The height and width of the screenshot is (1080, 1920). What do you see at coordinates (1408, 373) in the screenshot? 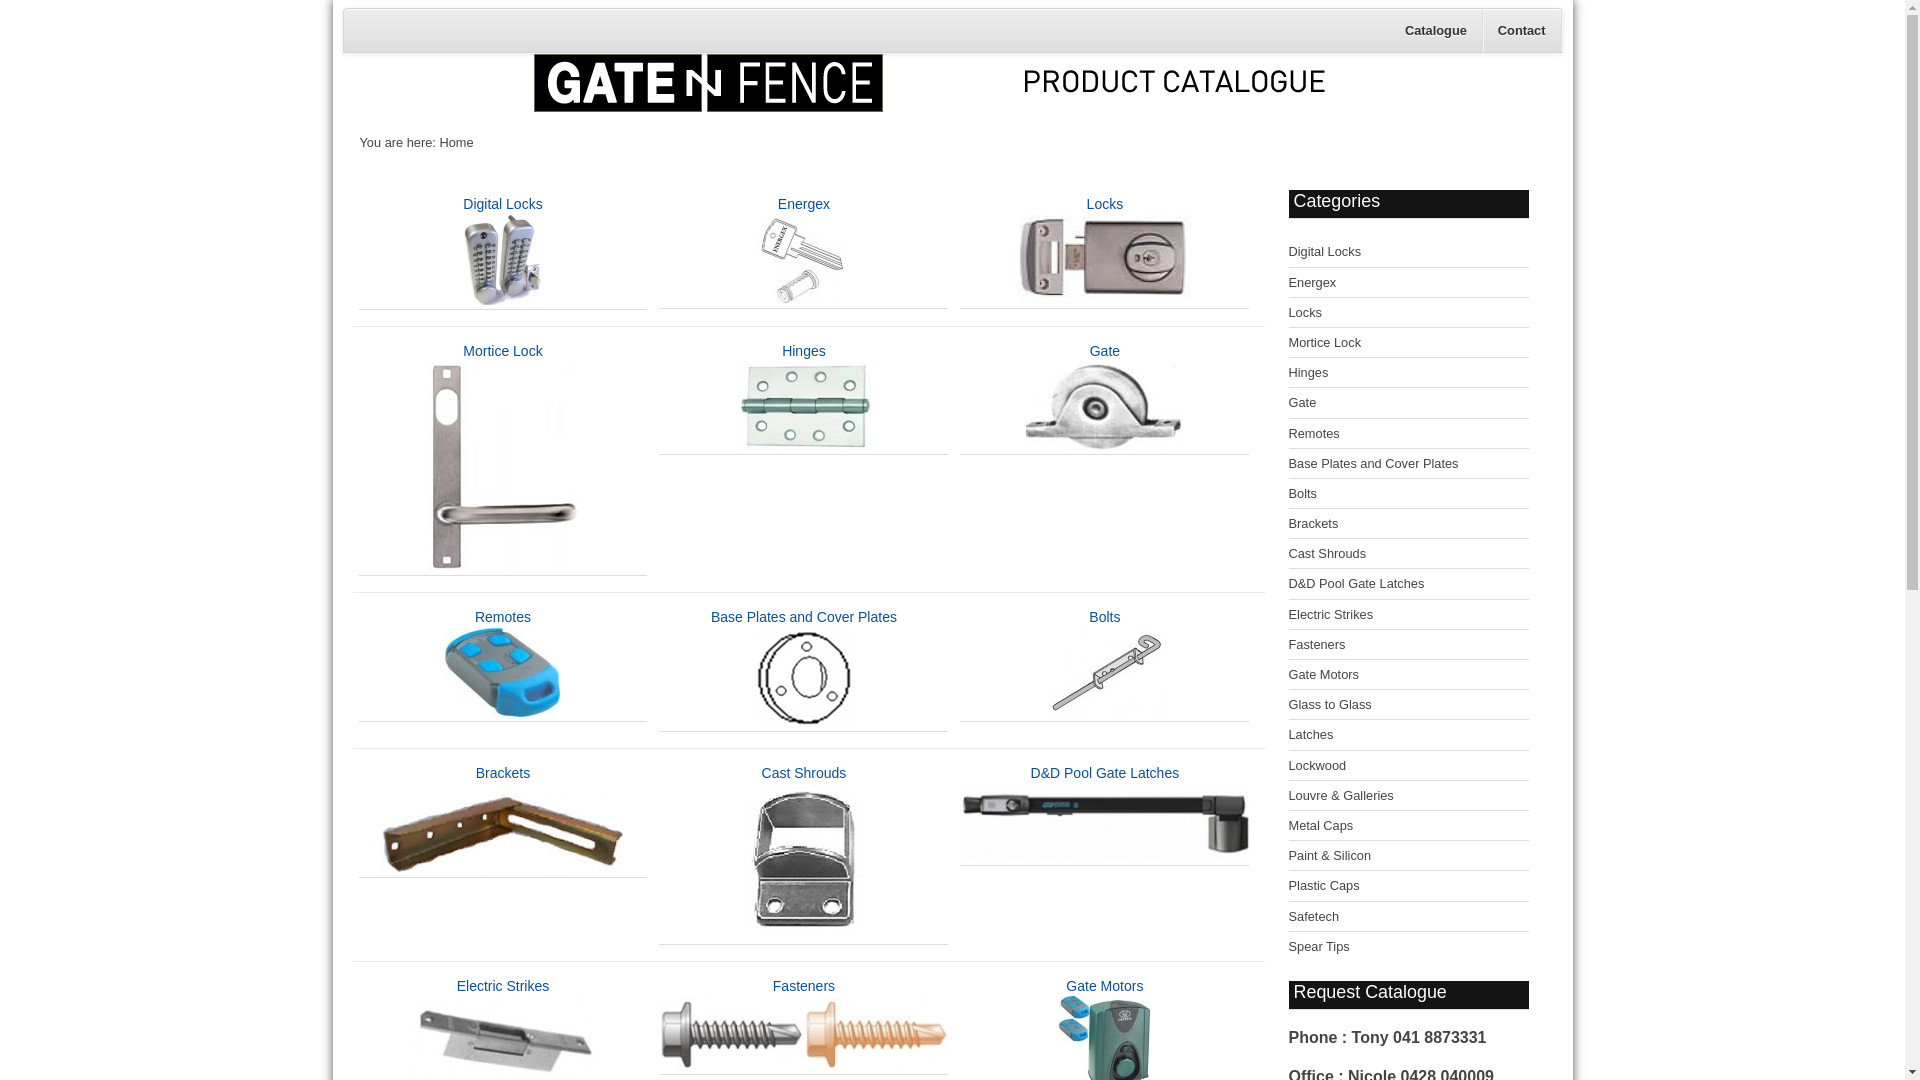
I see `Hinges` at bounding box center [1408, 373].